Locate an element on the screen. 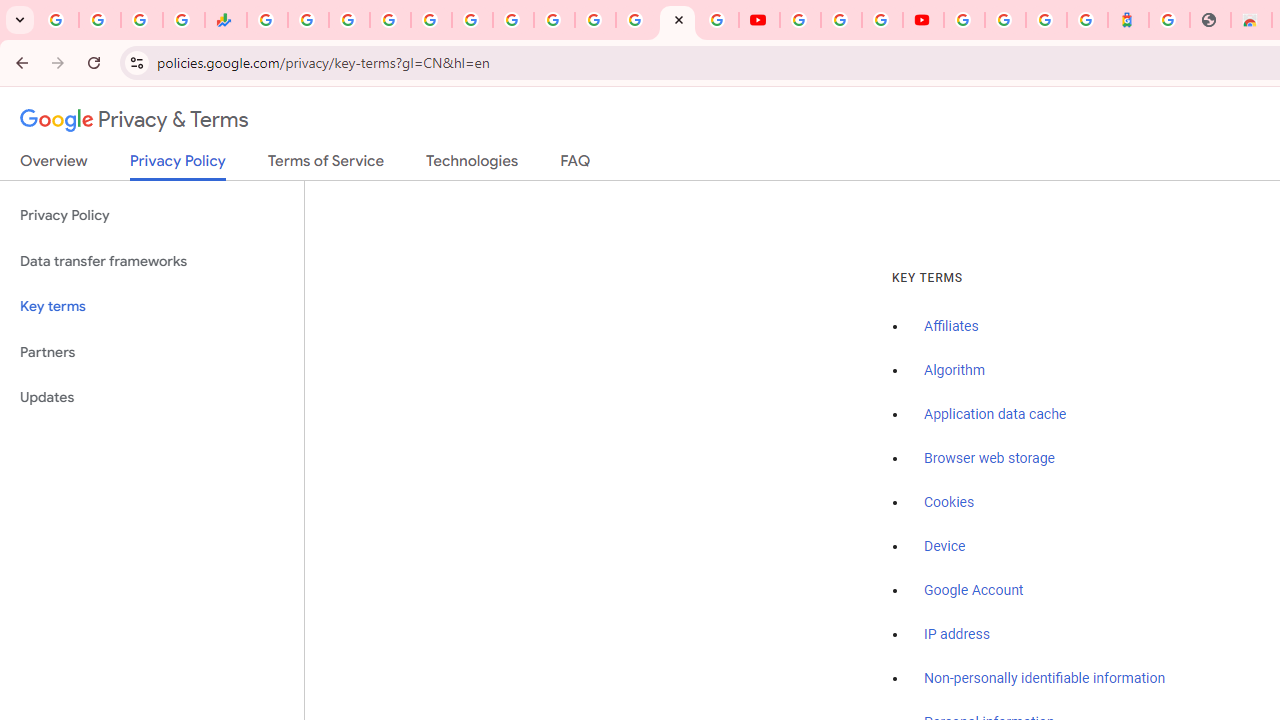  Sign in - Google Accounts is located at coordinates (1005, 20).